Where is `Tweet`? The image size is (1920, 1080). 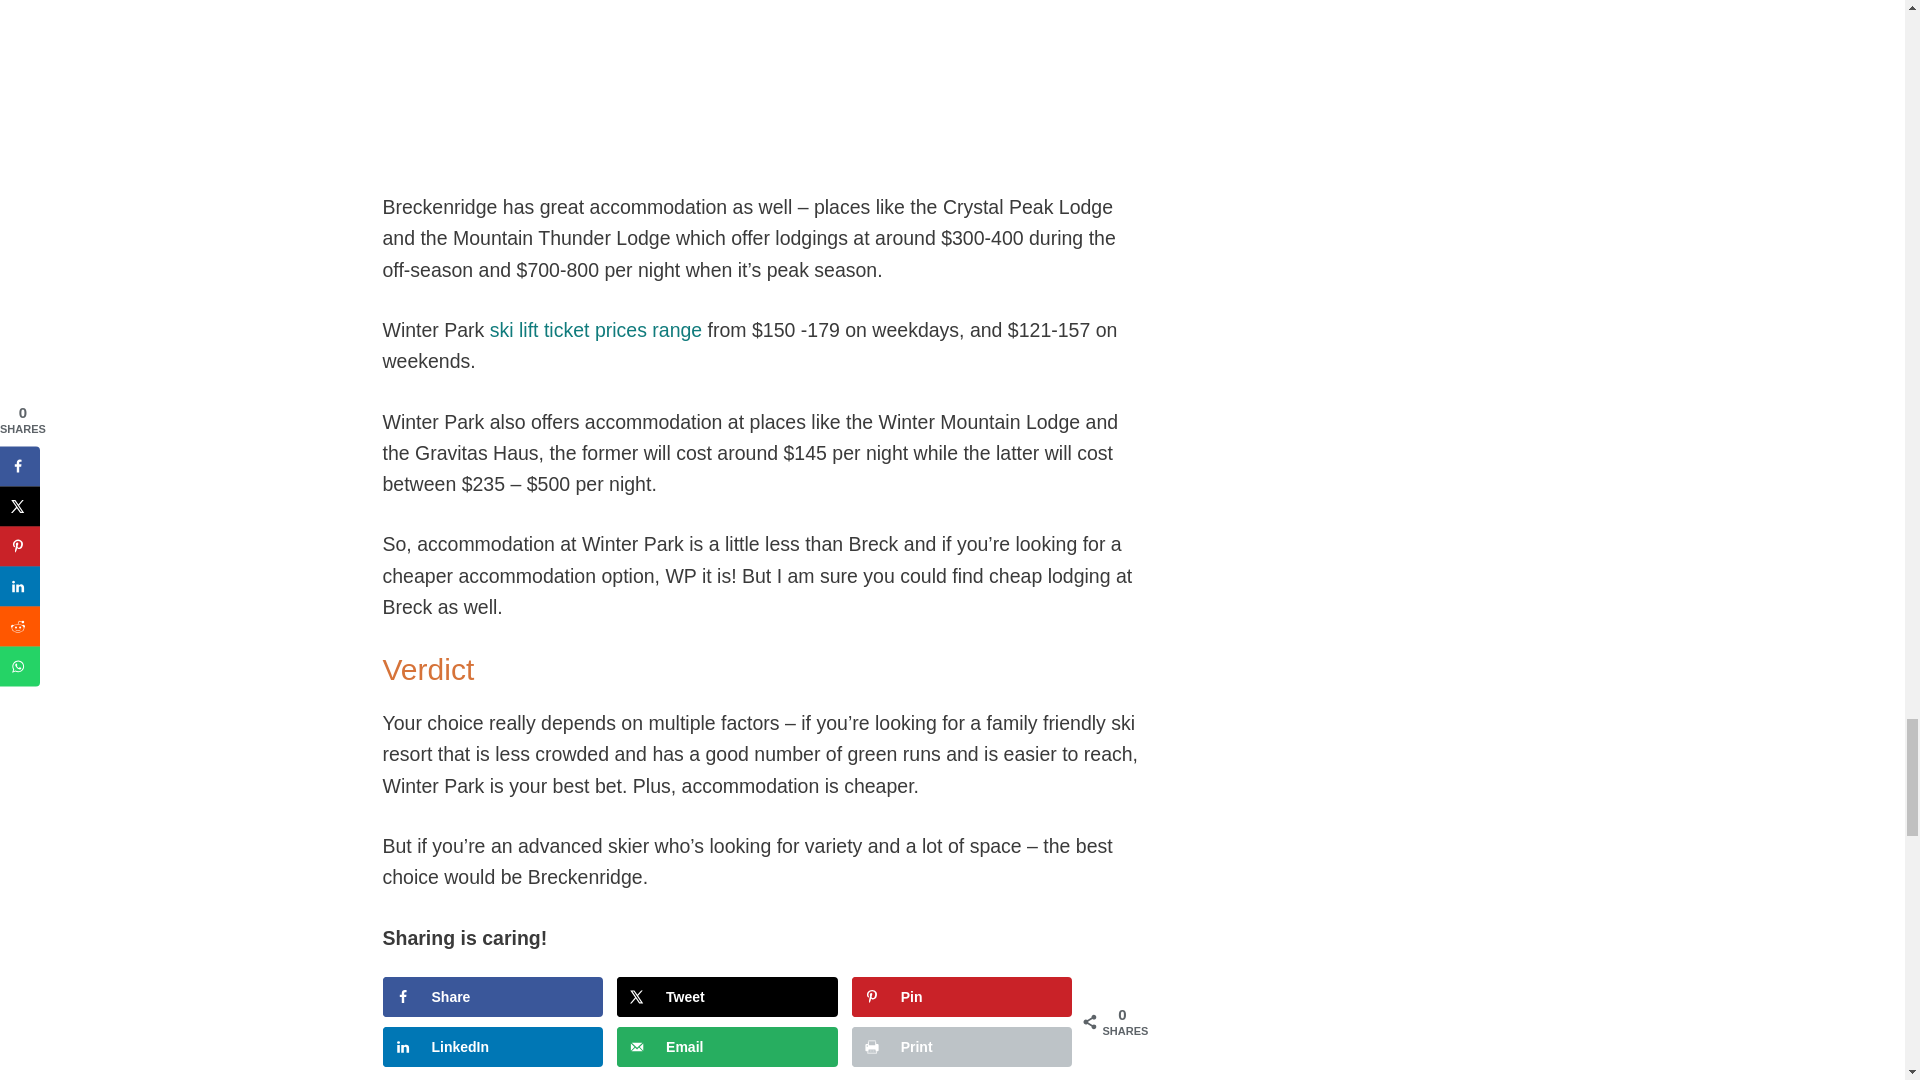
Tweet is located at coordinates (726, 997).